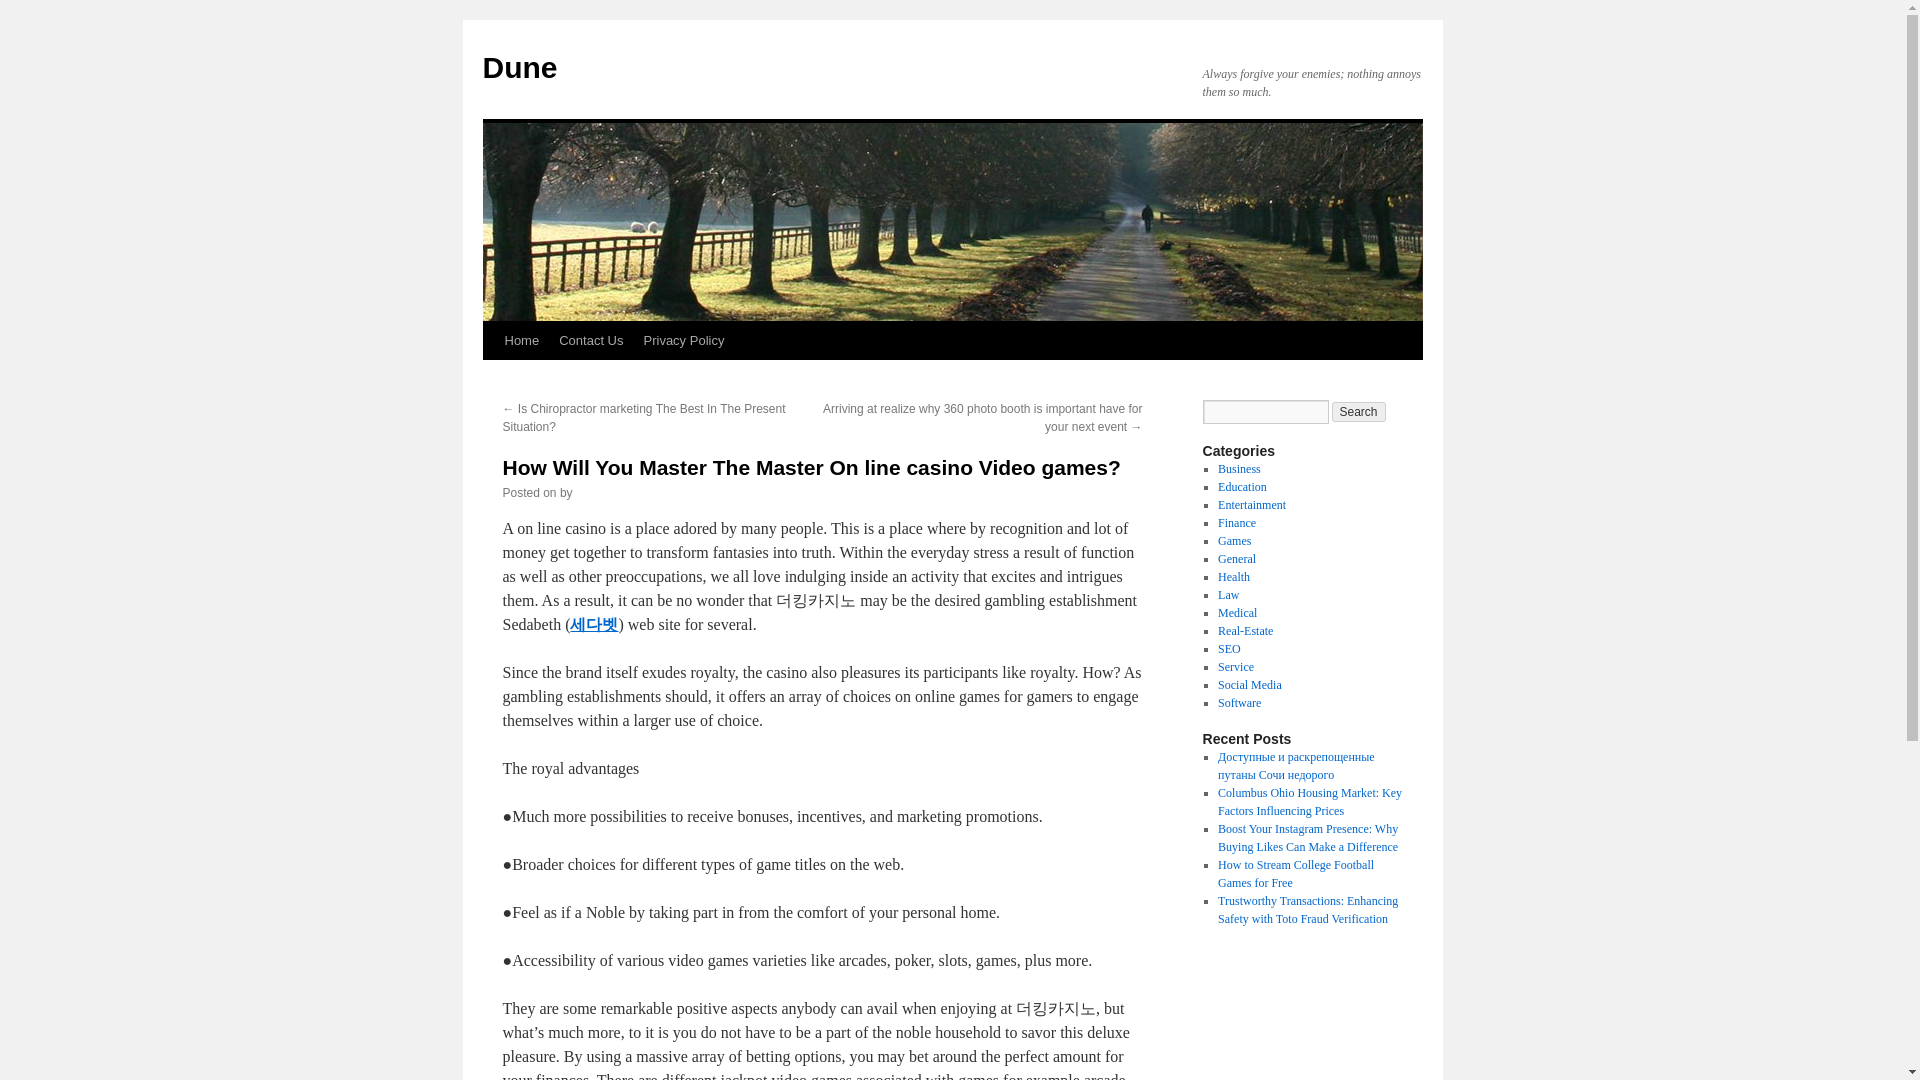 Image resolution: width=1920 pixels, height=1080 pixels. What do you see at coordinates (1228, 648) in the screenshot?
I see `SEO` at bounding box center [1228, 648].